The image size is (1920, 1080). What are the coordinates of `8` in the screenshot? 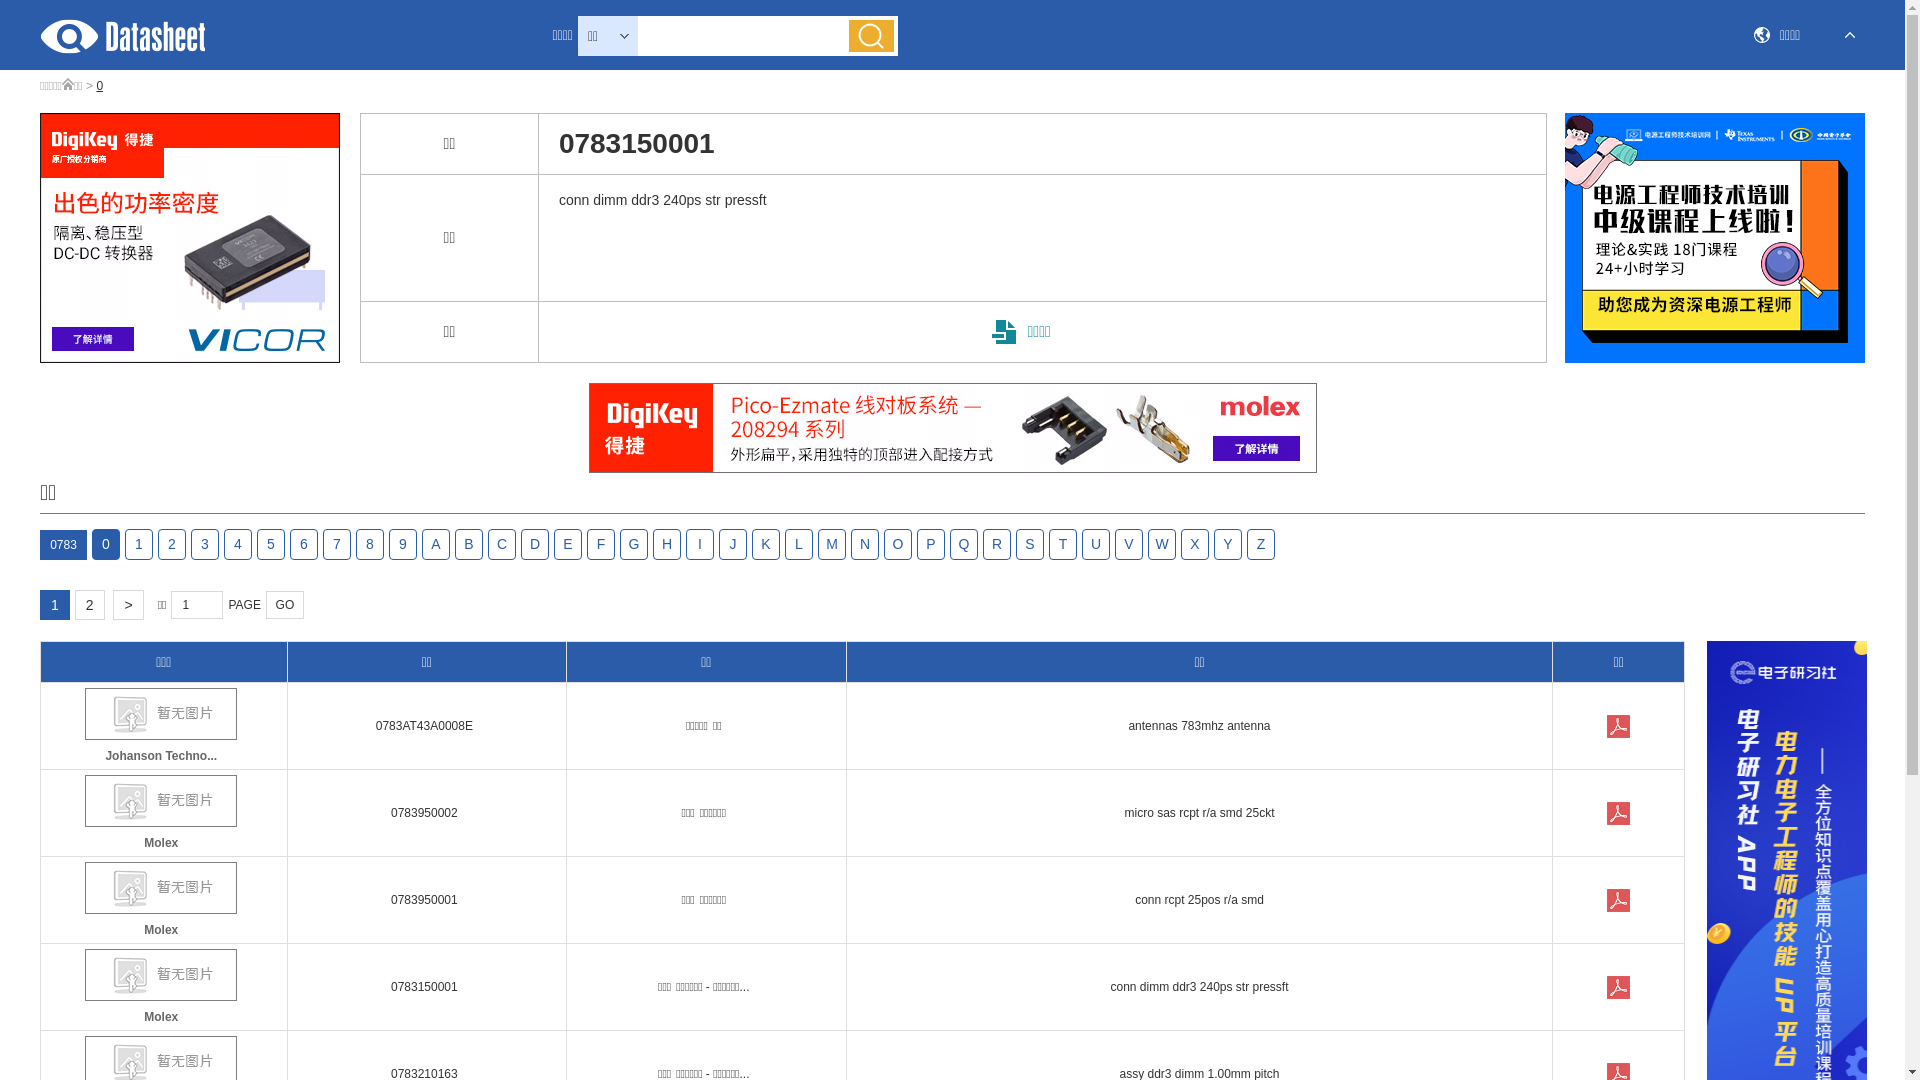 It's located at (370, 544).